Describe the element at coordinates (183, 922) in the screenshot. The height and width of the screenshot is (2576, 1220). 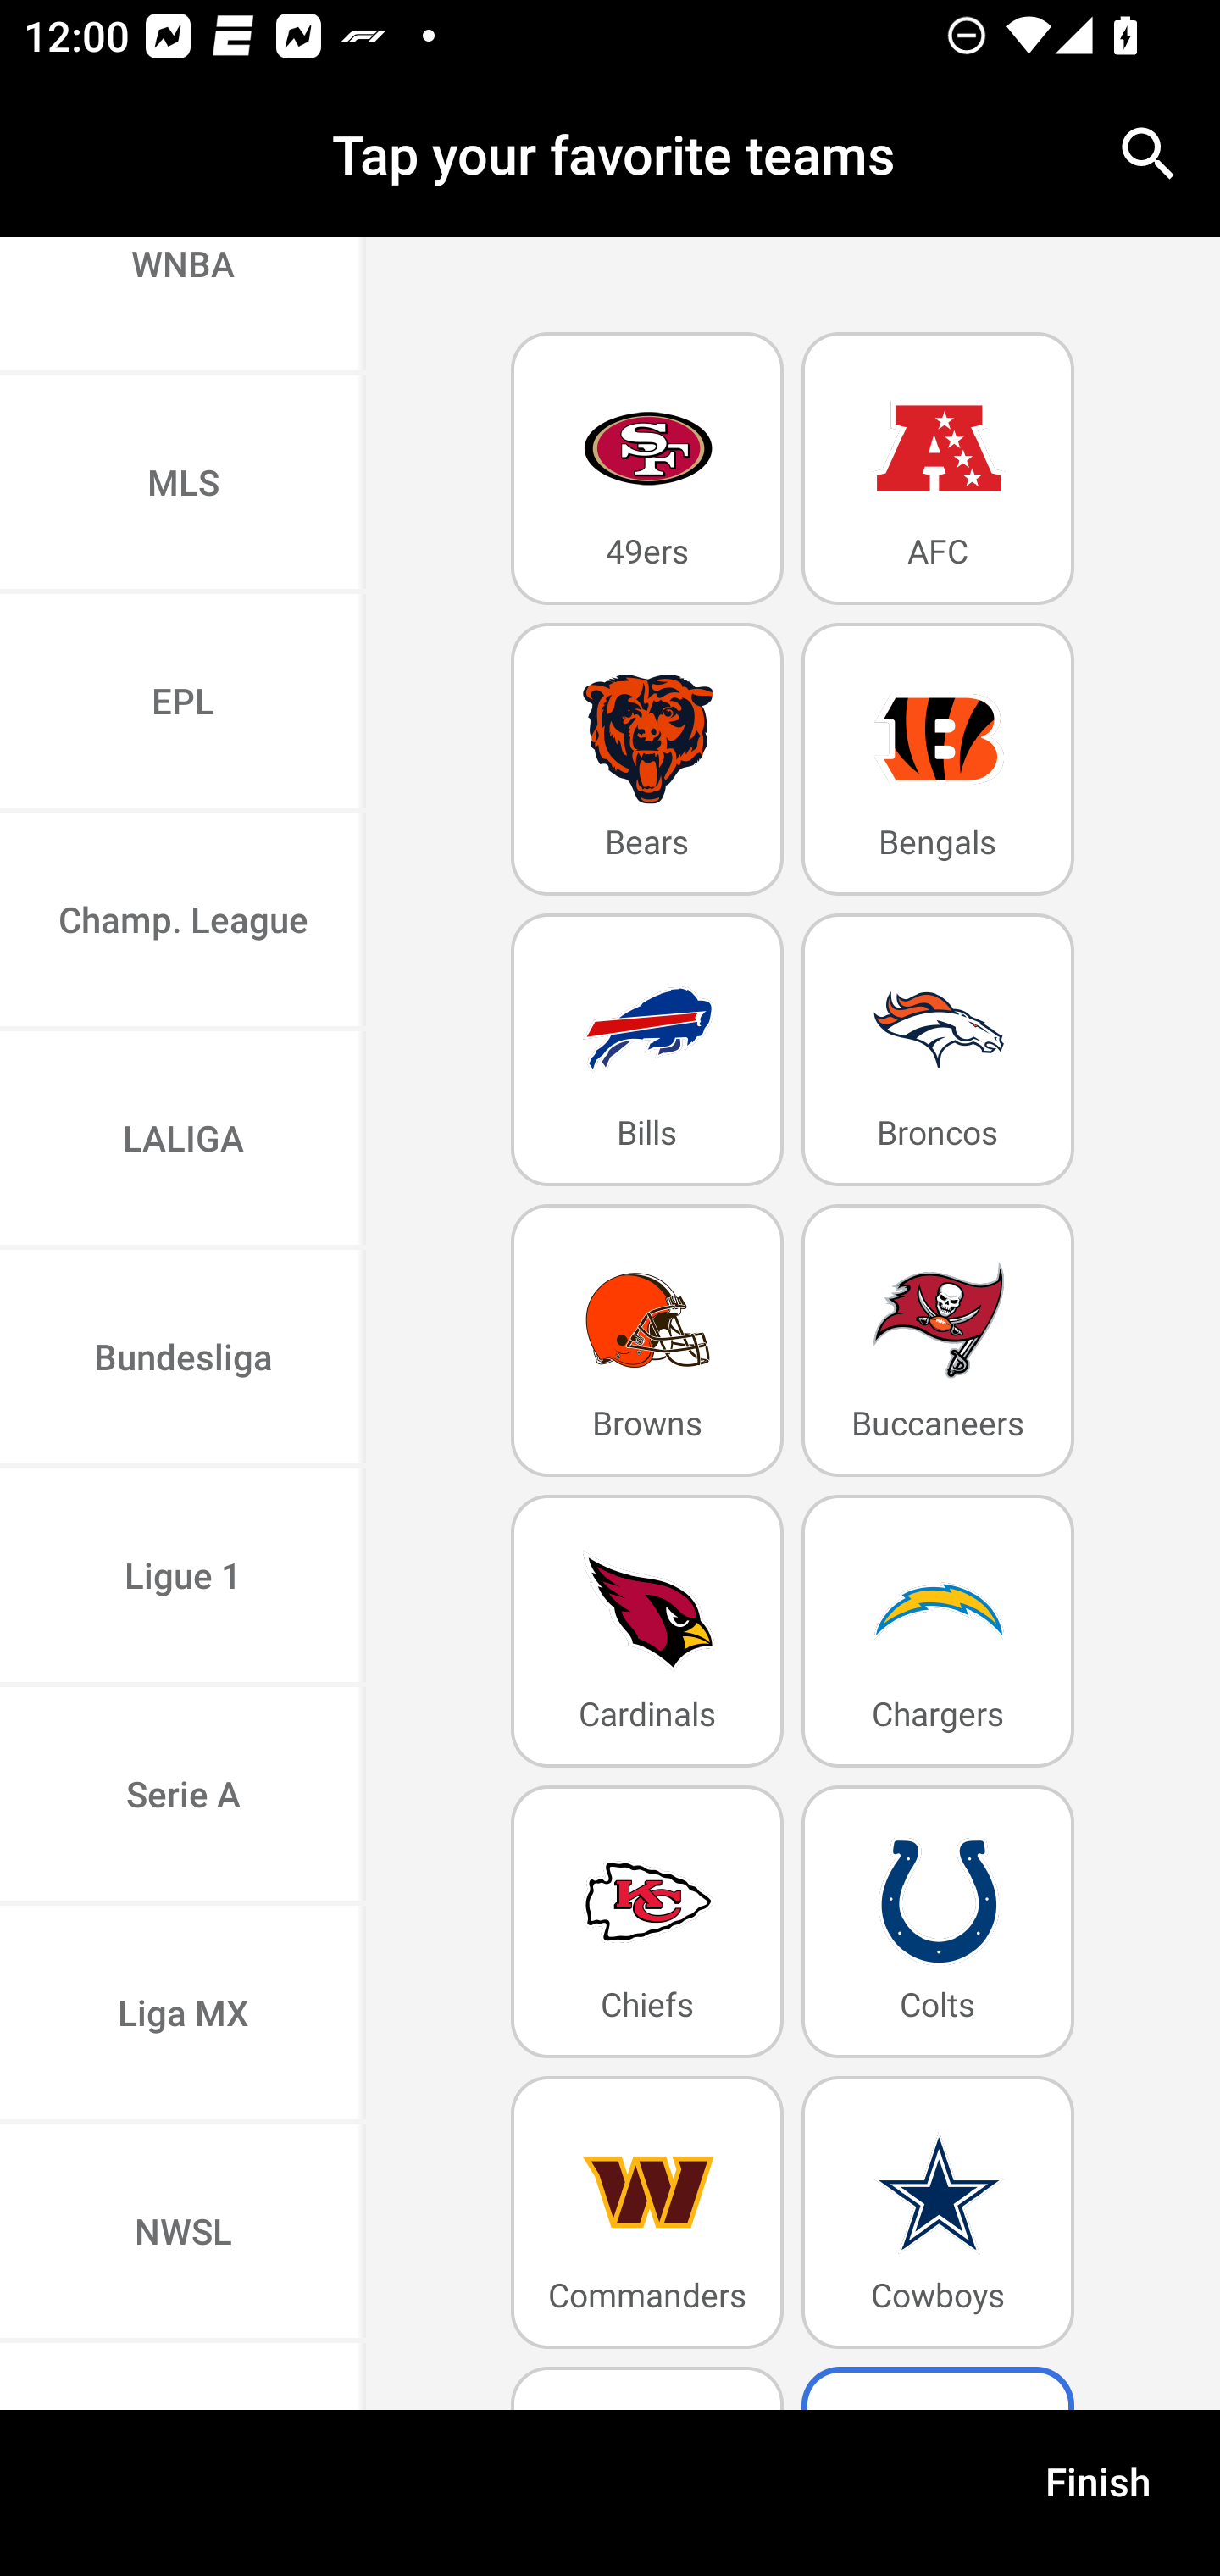
I see `Champ. League` at that location.